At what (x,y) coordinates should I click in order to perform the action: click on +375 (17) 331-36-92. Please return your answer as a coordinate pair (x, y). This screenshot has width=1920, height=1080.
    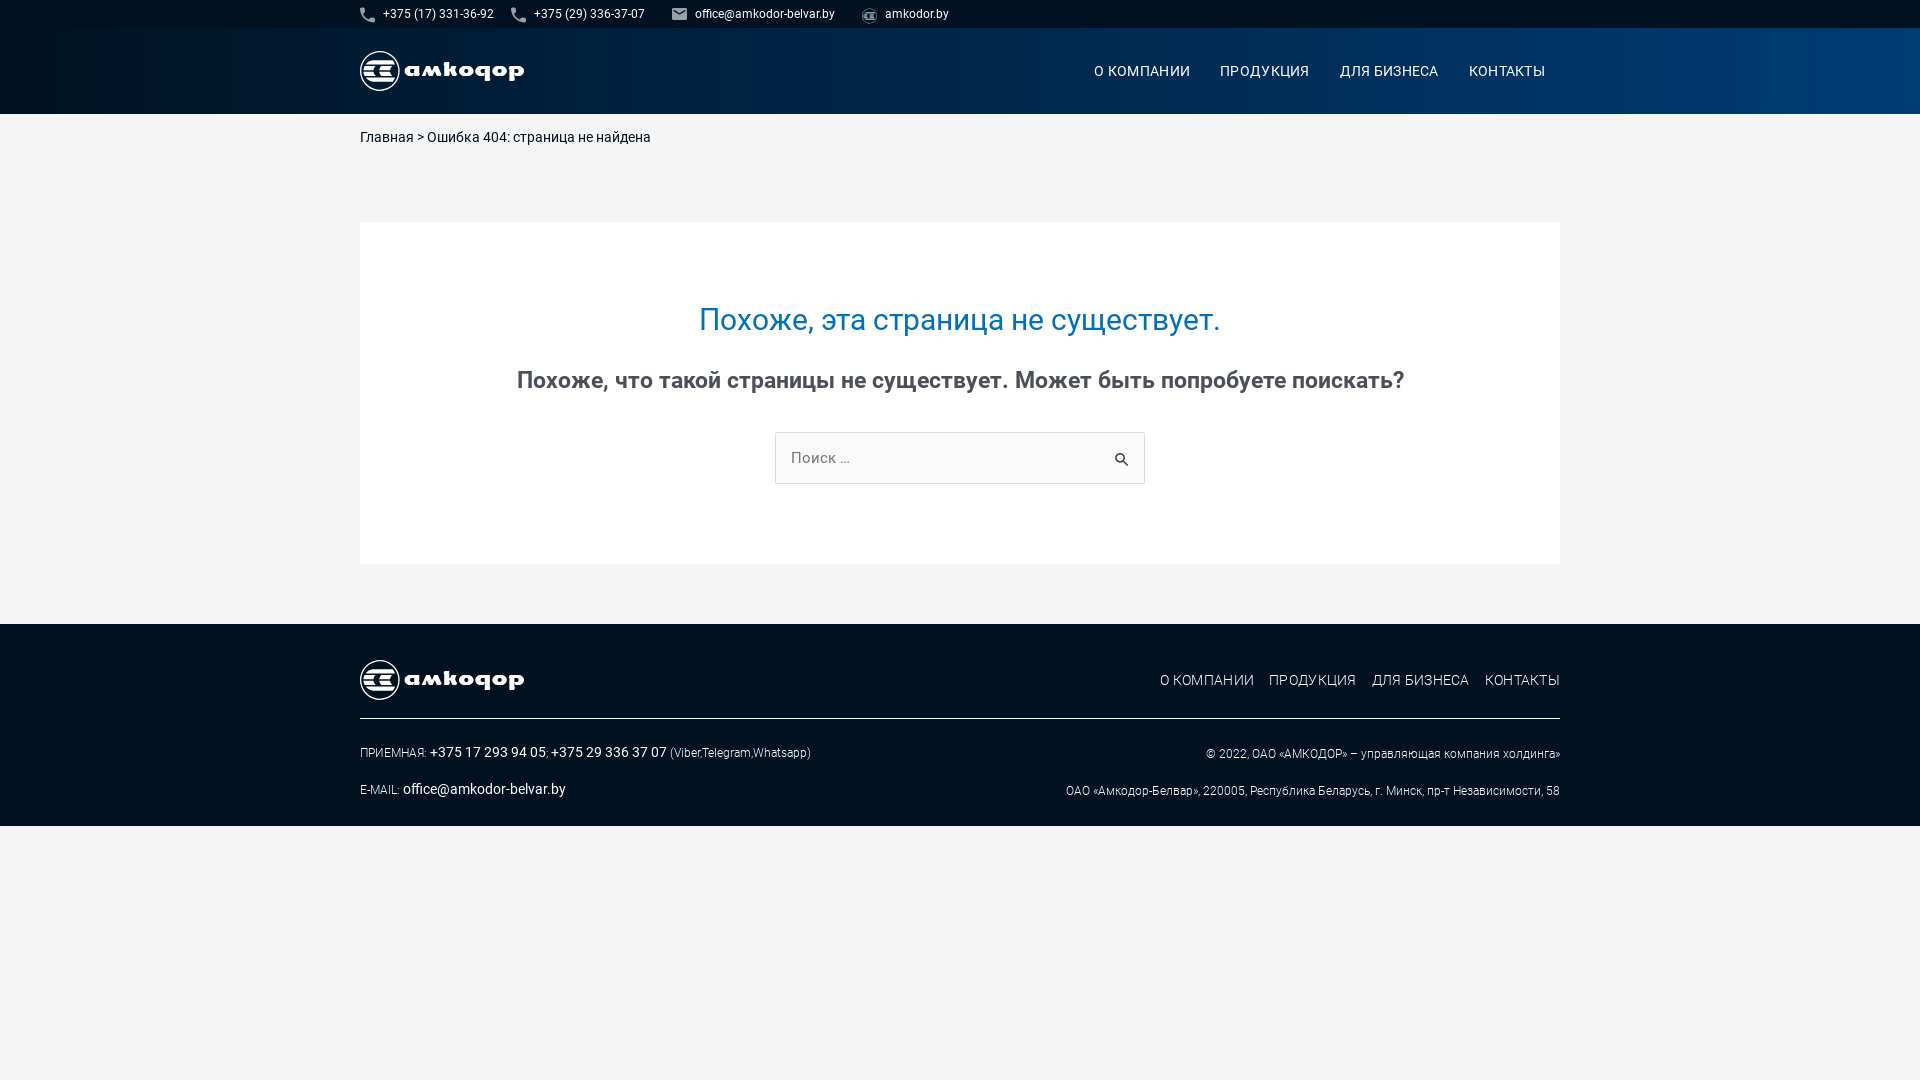
    Looking at the image, I should click on (436, 14).